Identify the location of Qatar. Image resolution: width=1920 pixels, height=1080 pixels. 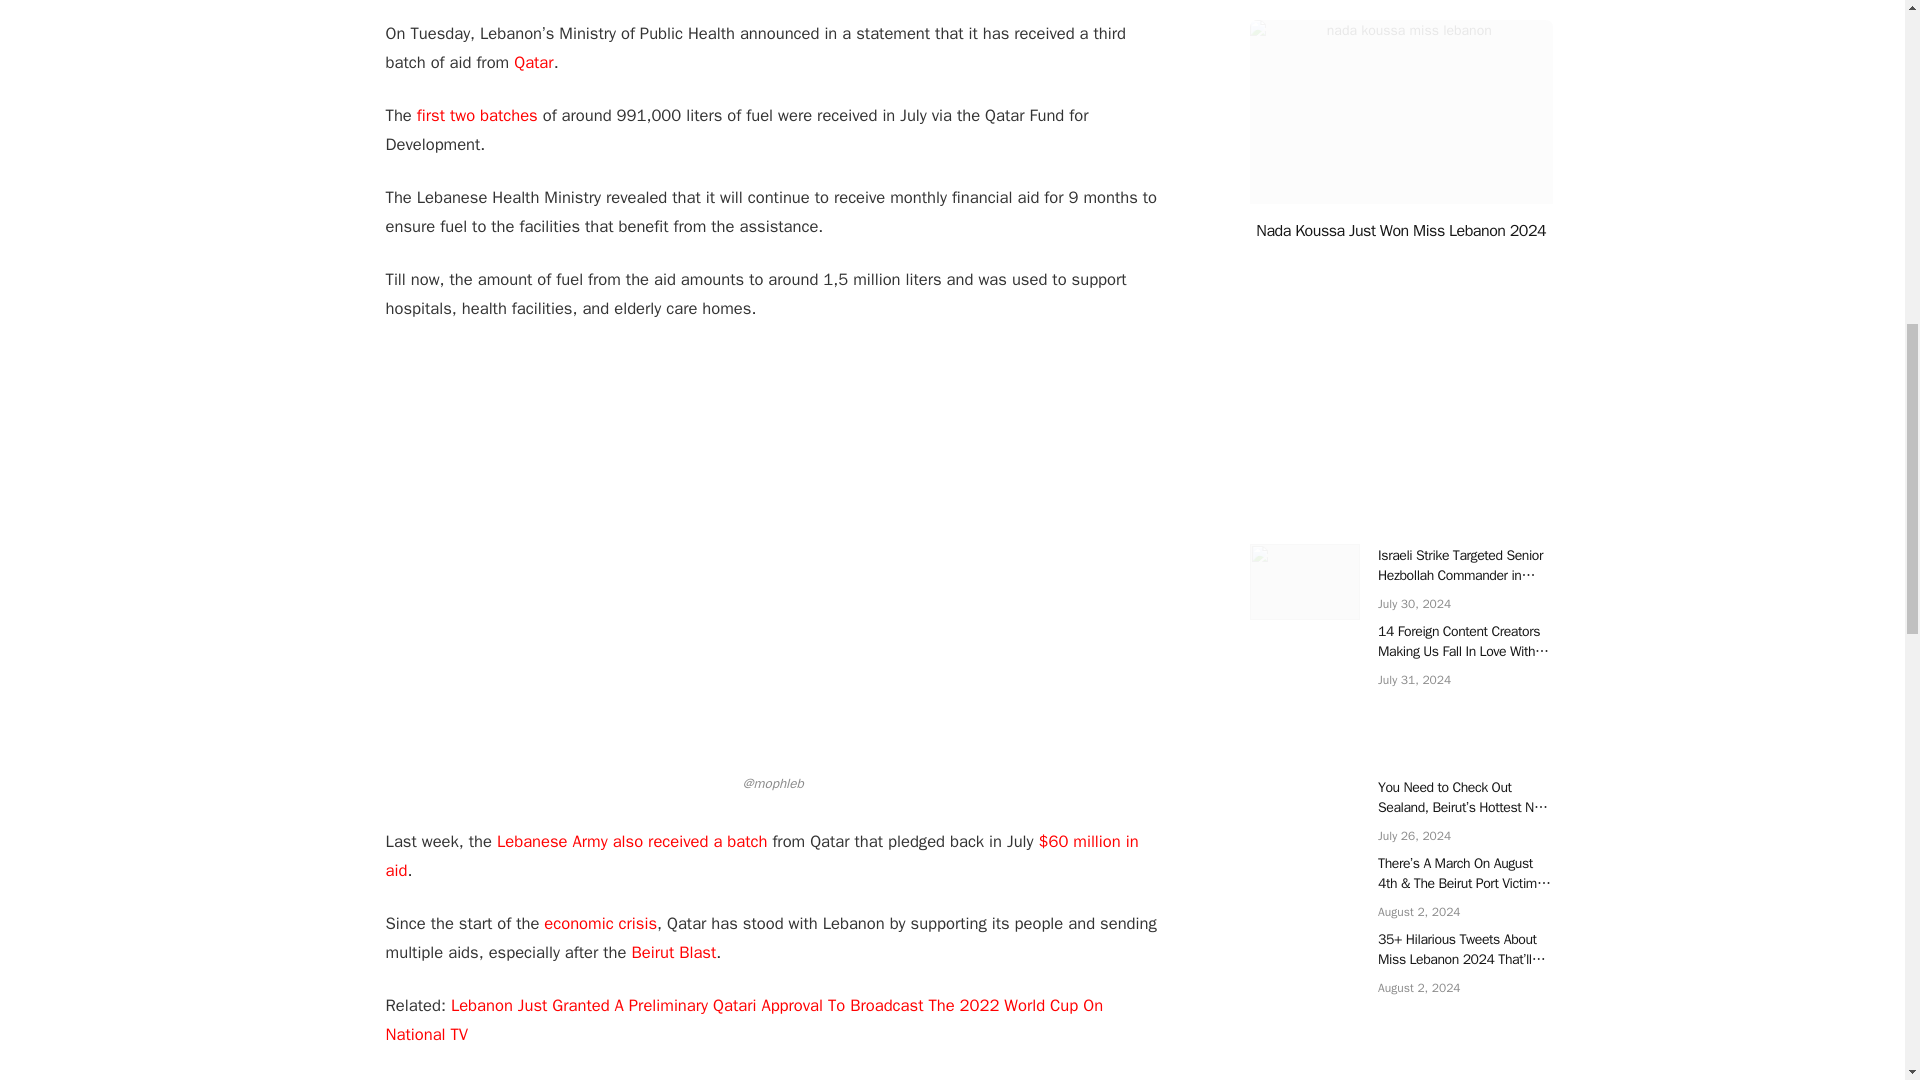
(533, 62).